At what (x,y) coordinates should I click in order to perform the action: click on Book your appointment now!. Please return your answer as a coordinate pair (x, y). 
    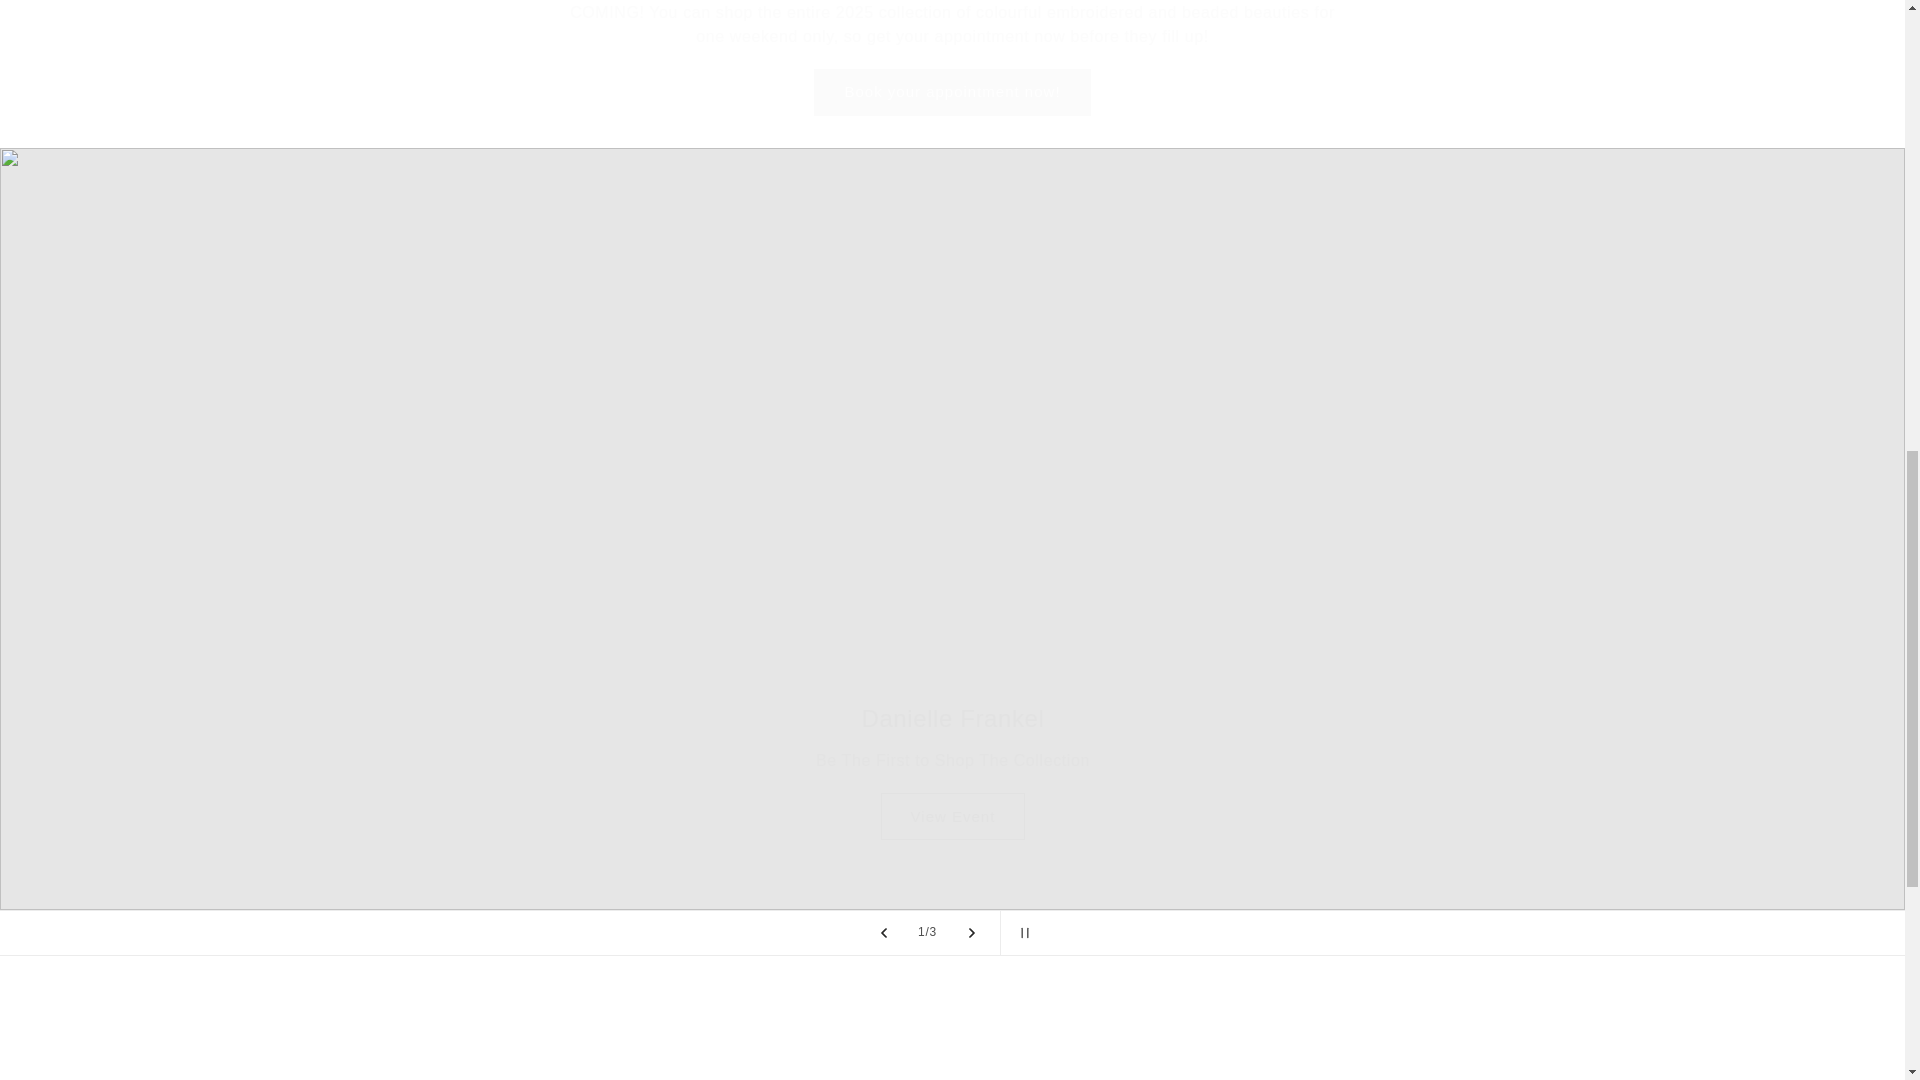
    Looking at the image, I should click on (952, 91).